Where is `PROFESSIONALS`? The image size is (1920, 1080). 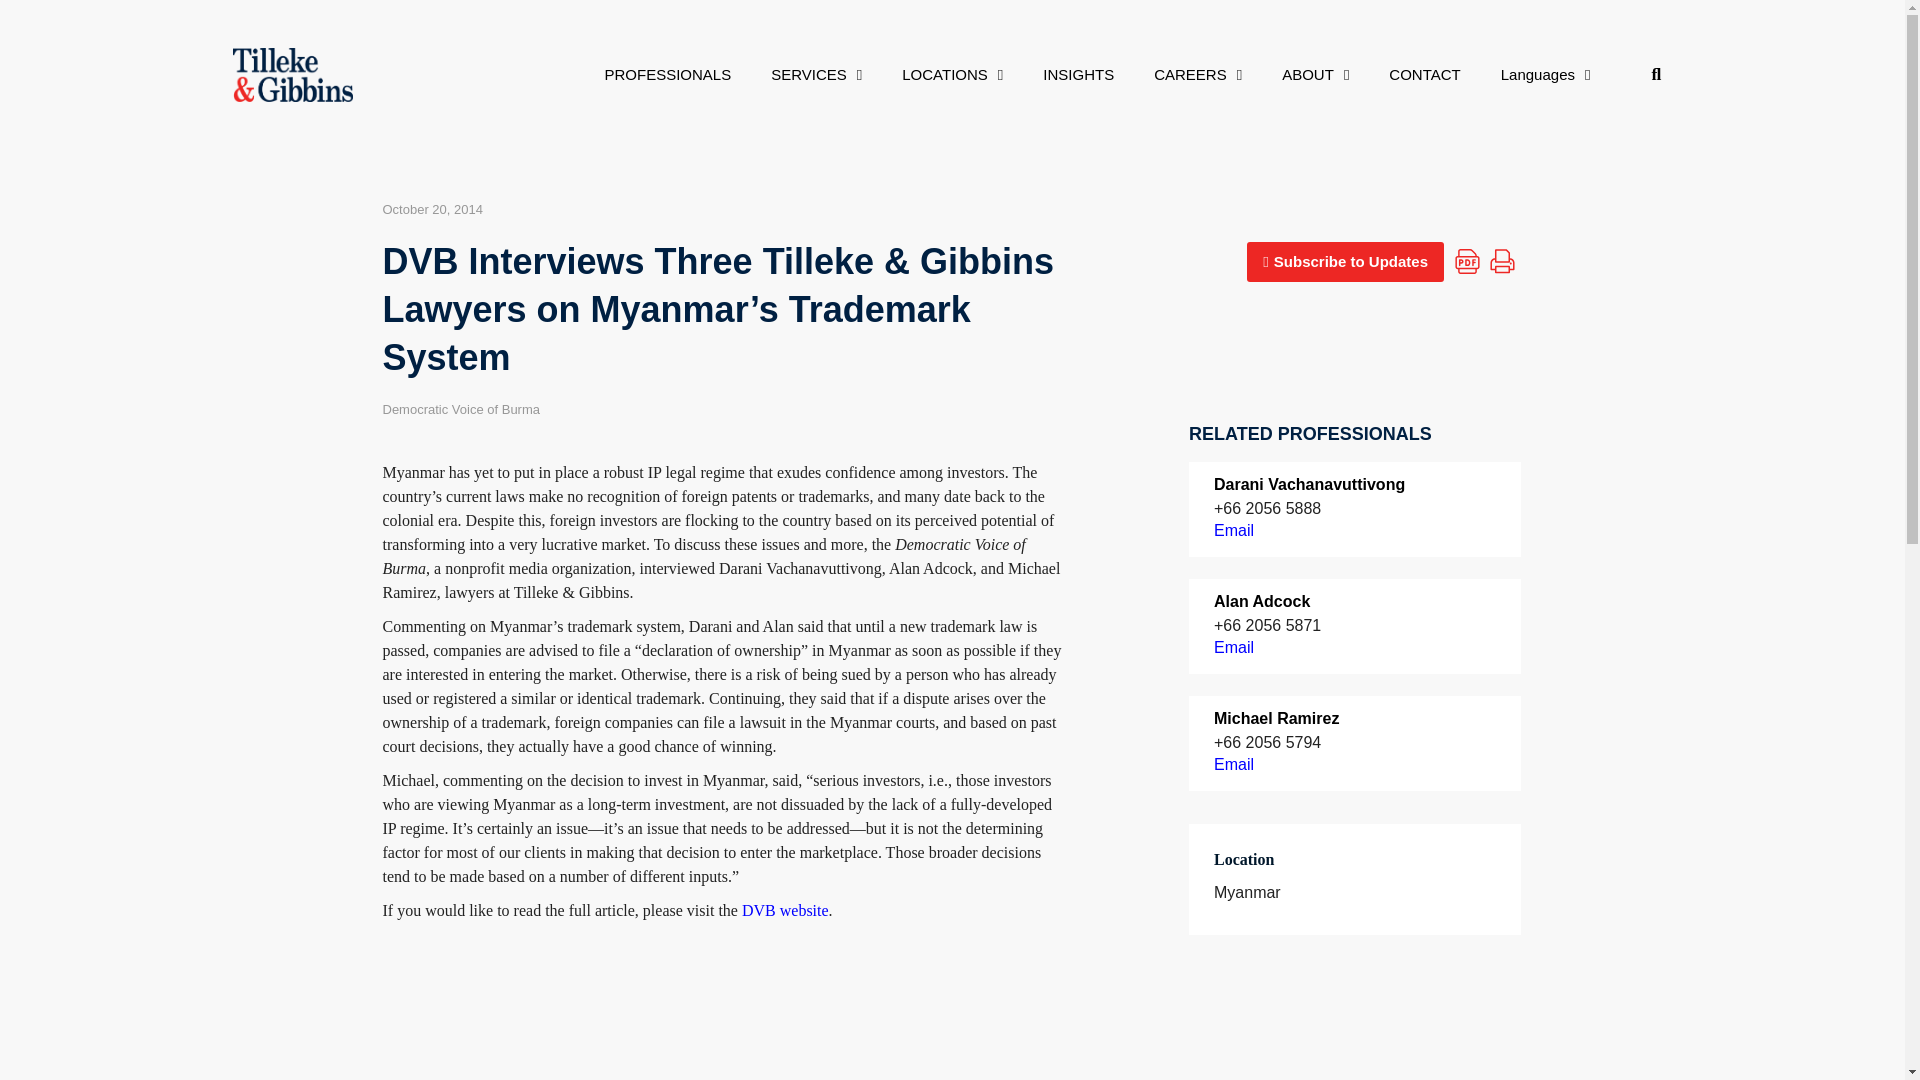 PROFESSIONALS is located at coordinates (666, 74).